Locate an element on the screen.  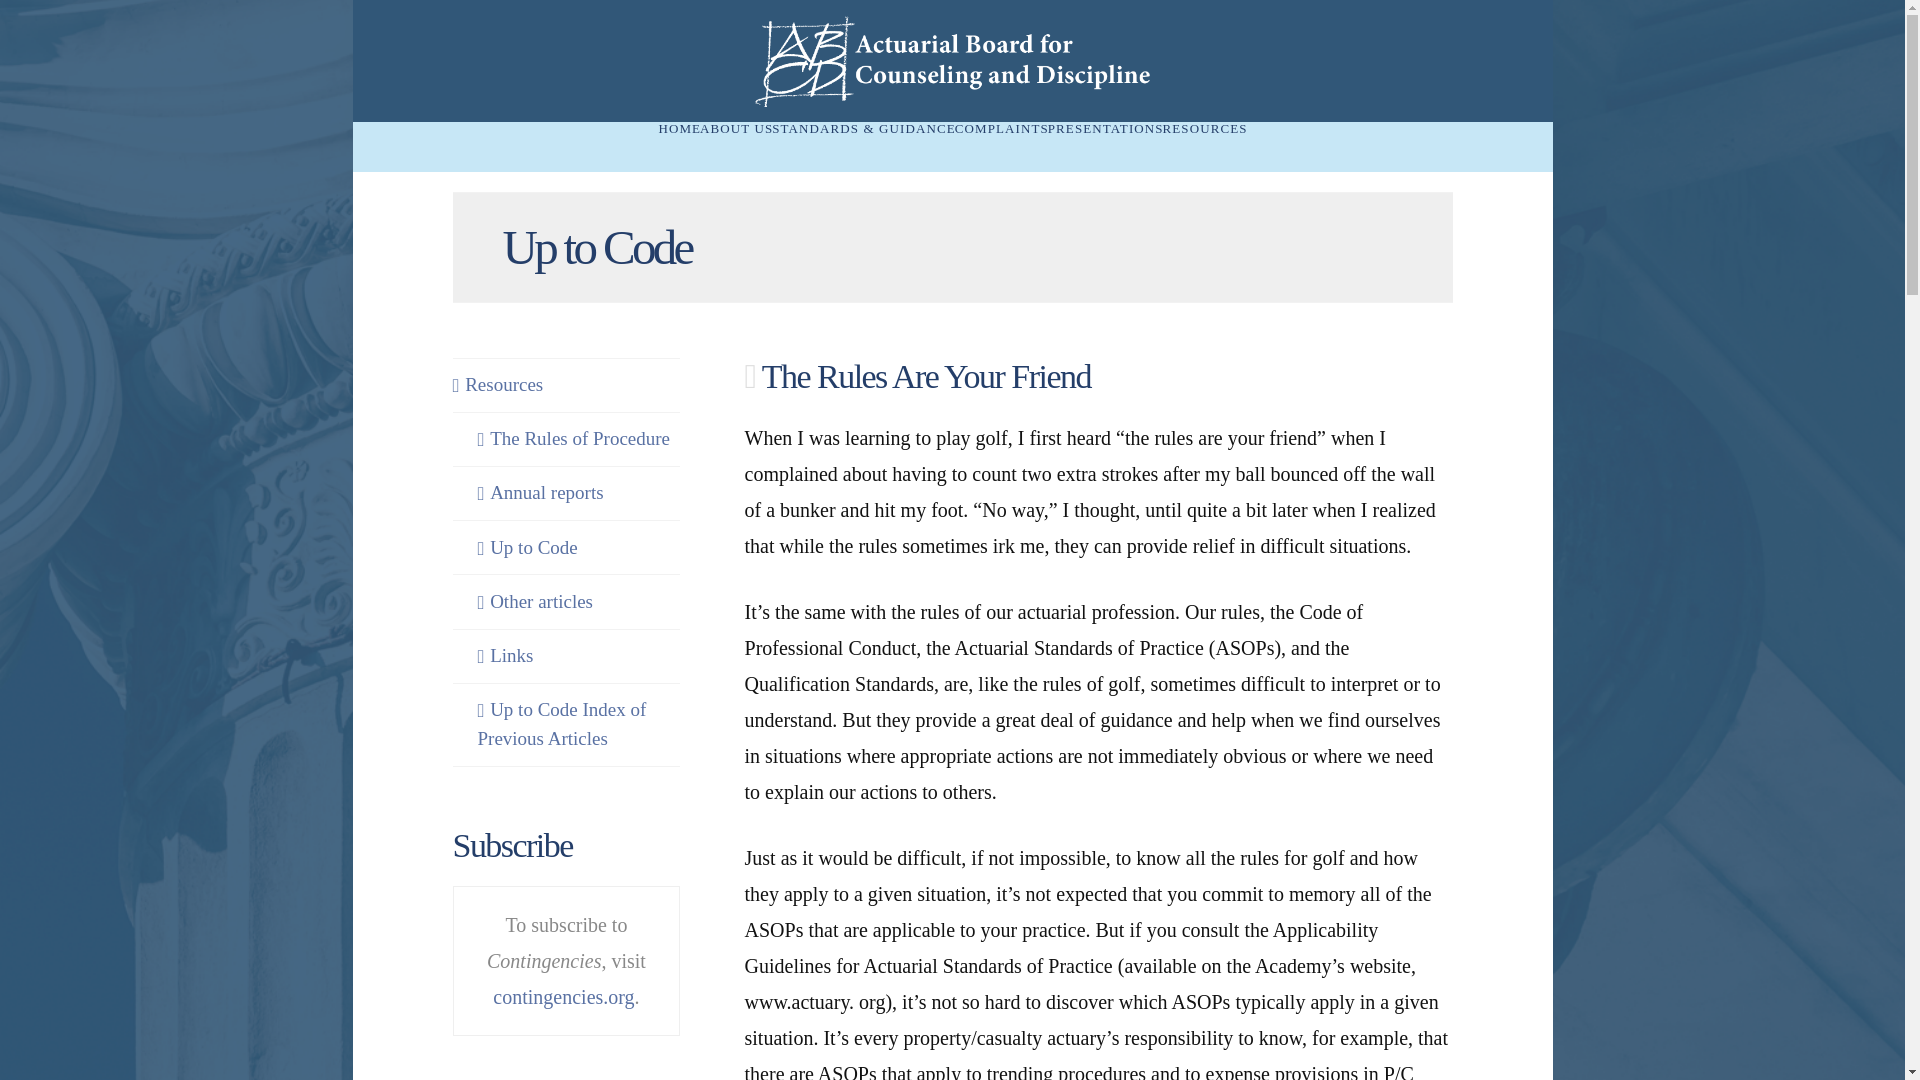
Up to Code is located at coordinates (528, 548).